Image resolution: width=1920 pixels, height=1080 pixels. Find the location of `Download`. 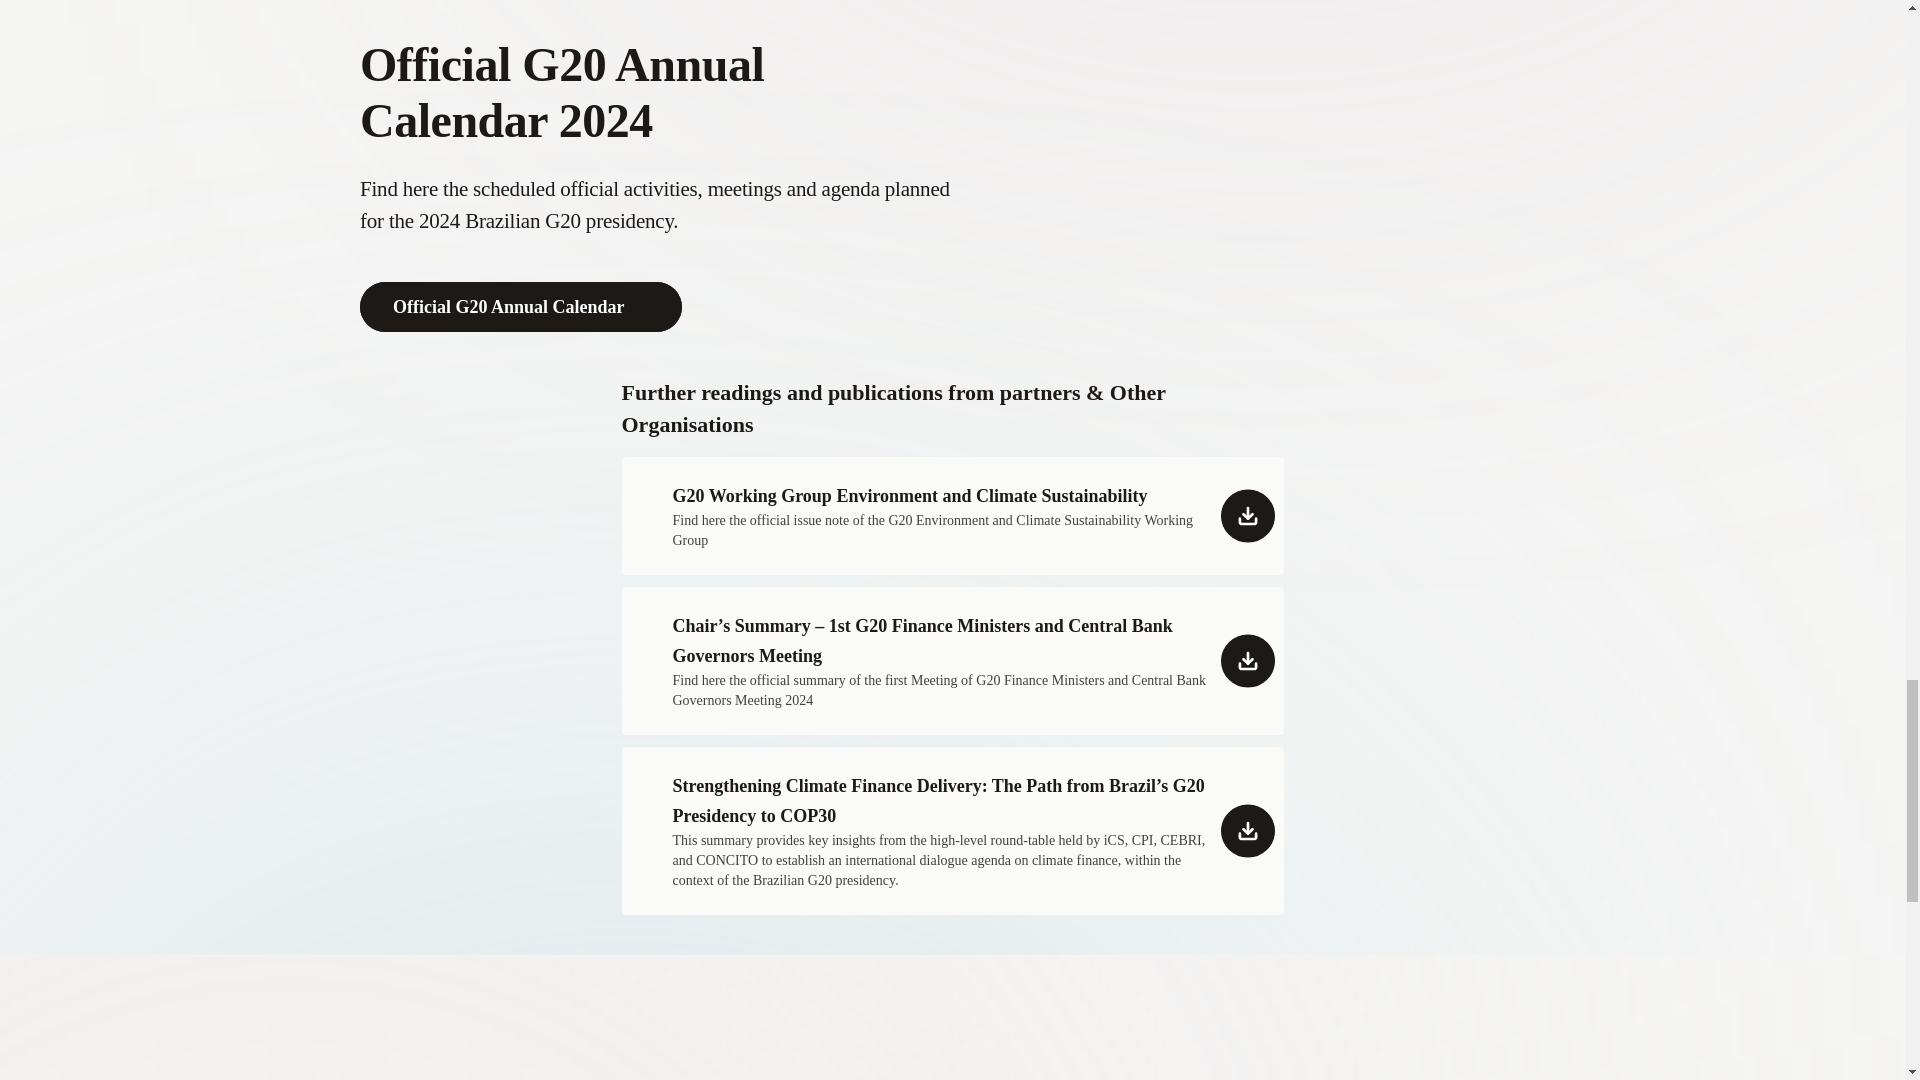

Download is located at coordinates (938, 831).